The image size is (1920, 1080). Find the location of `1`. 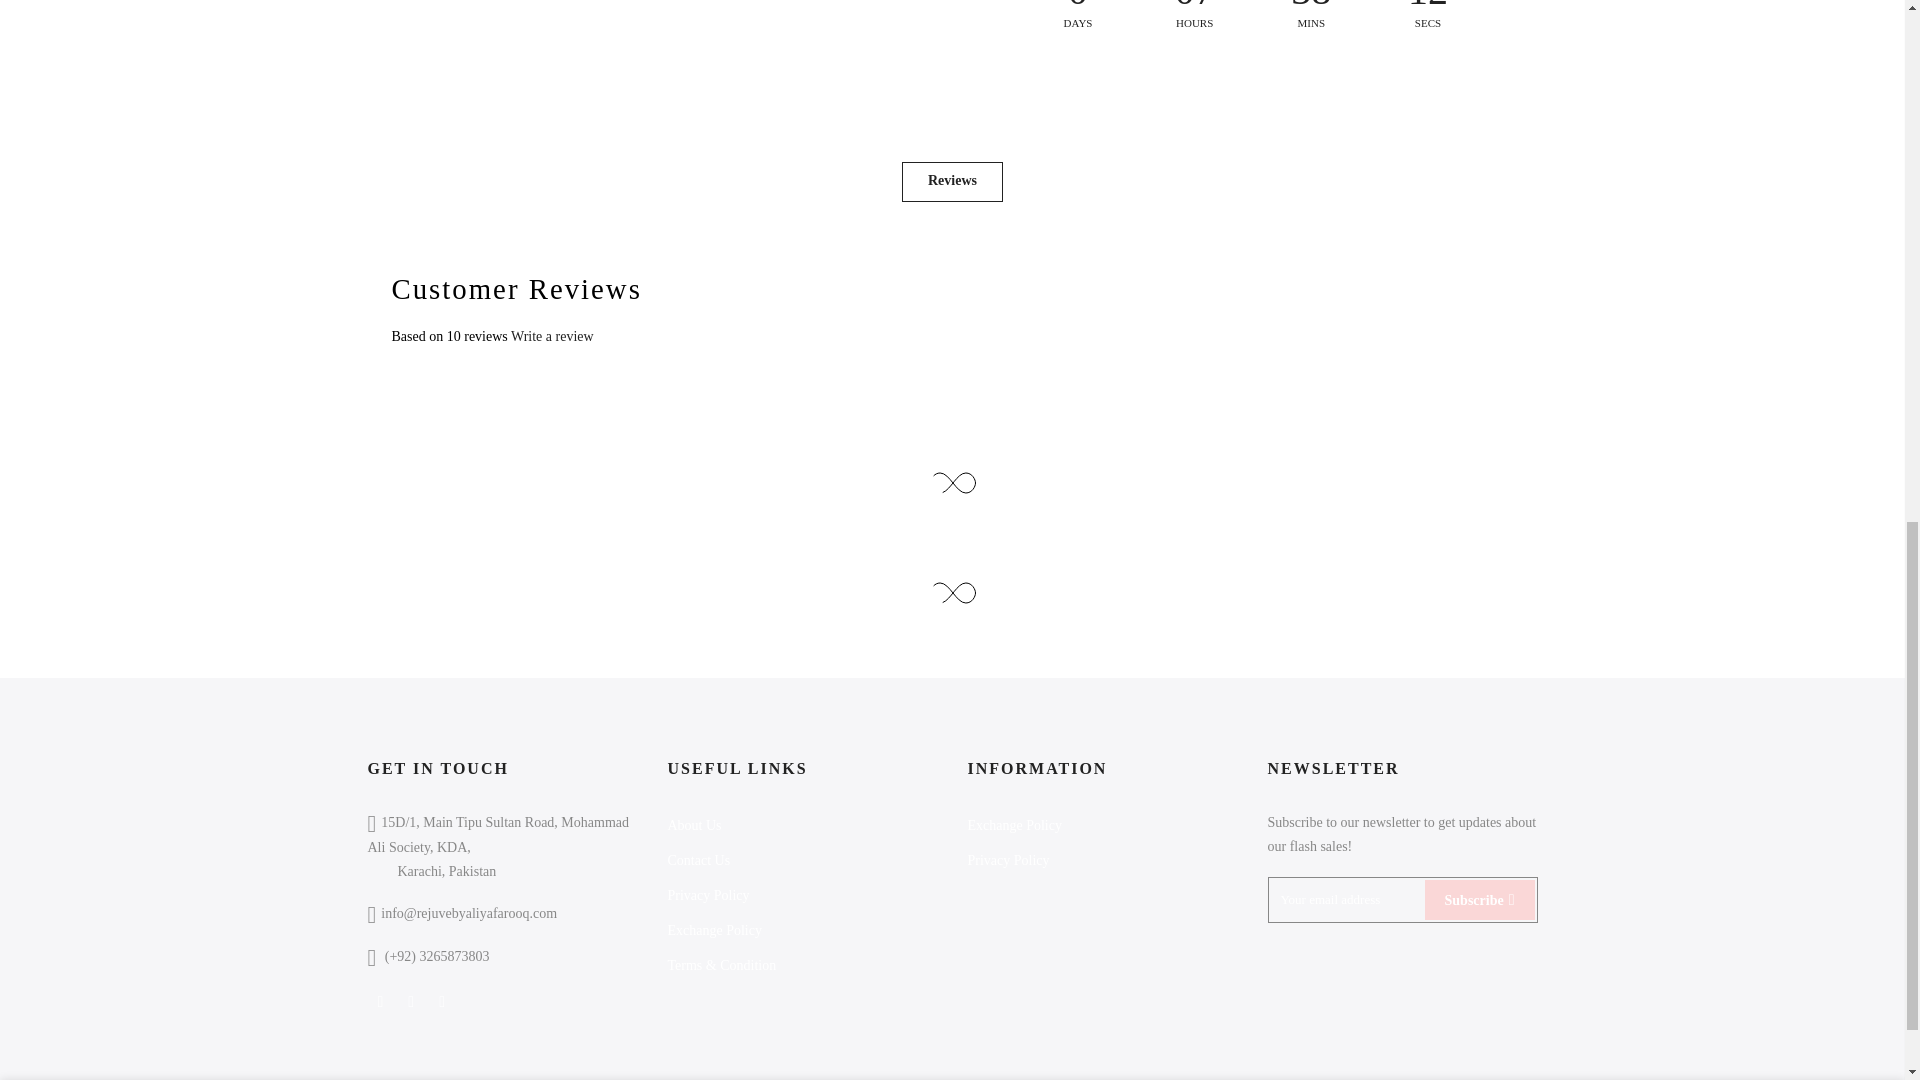

1 is located at coordinates (1320, 46).